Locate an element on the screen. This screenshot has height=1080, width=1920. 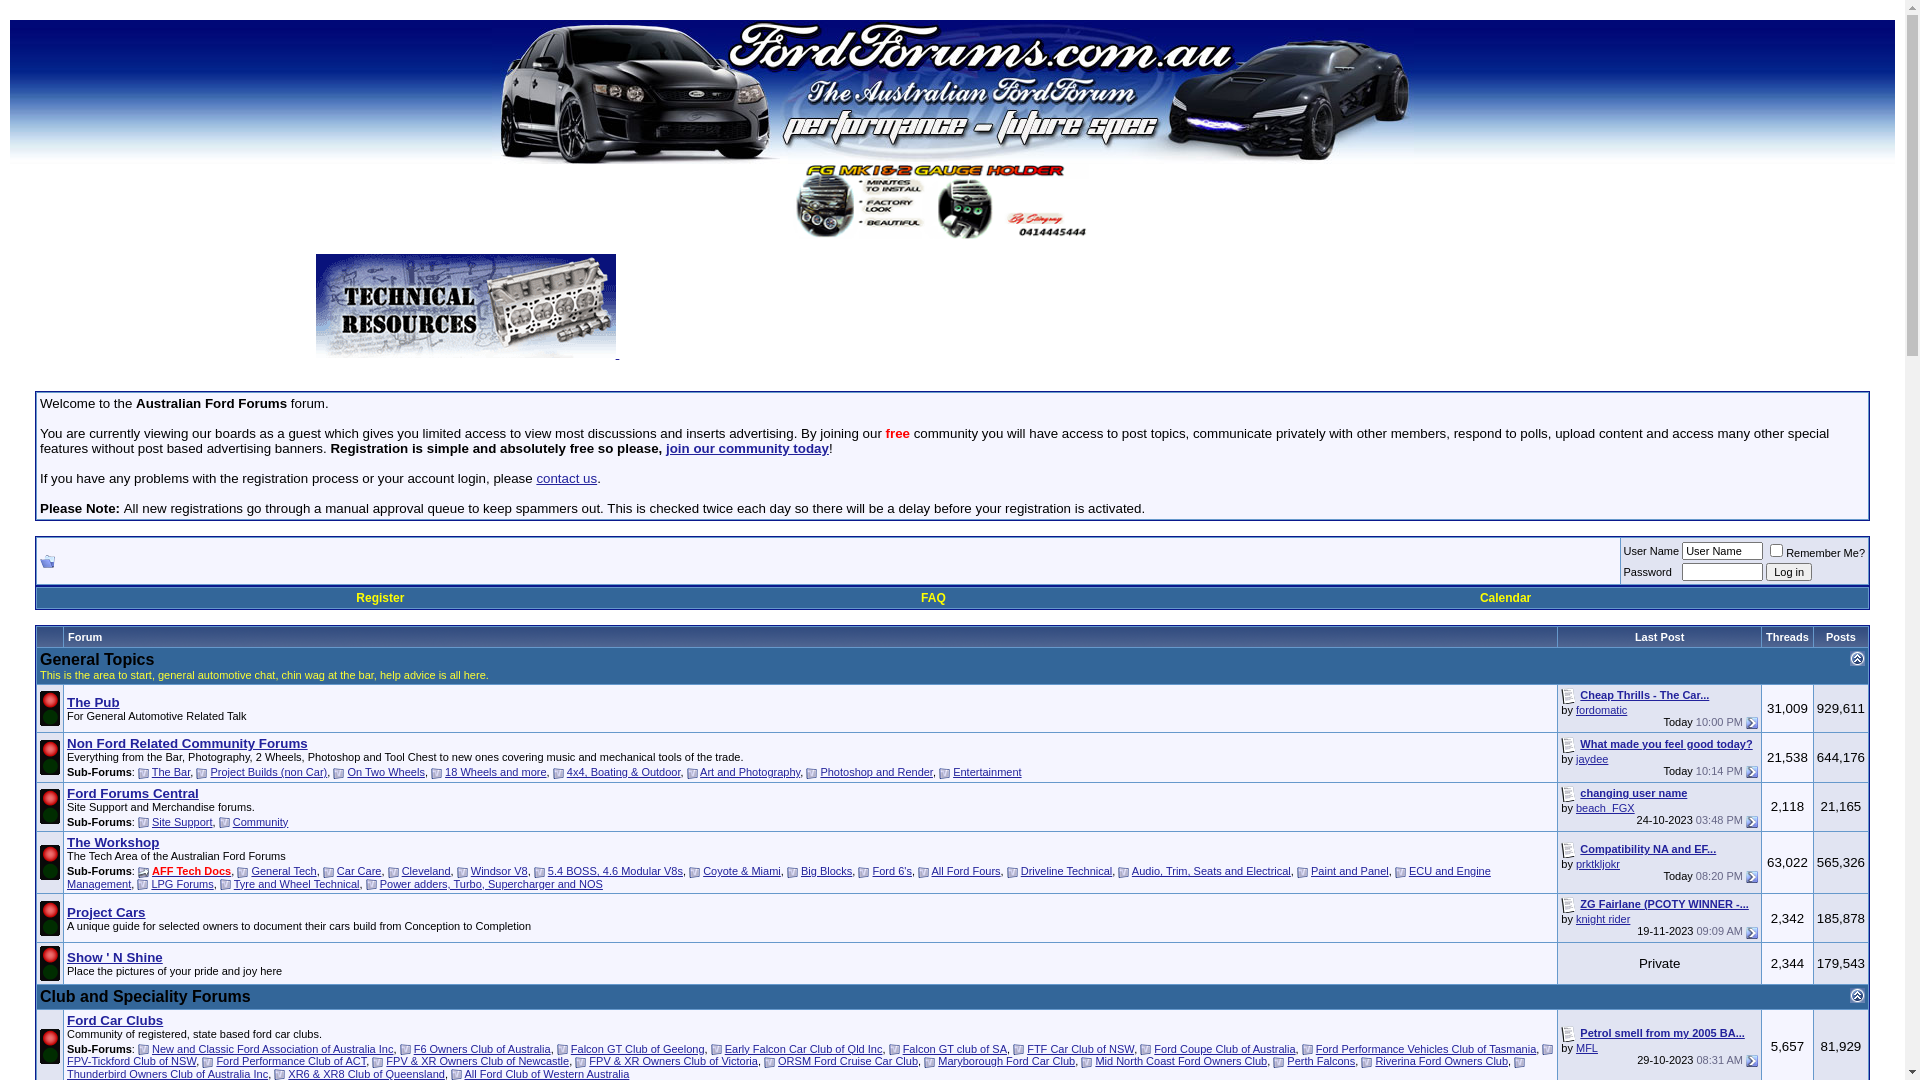
The Pub is located at coordinates (94, 702).